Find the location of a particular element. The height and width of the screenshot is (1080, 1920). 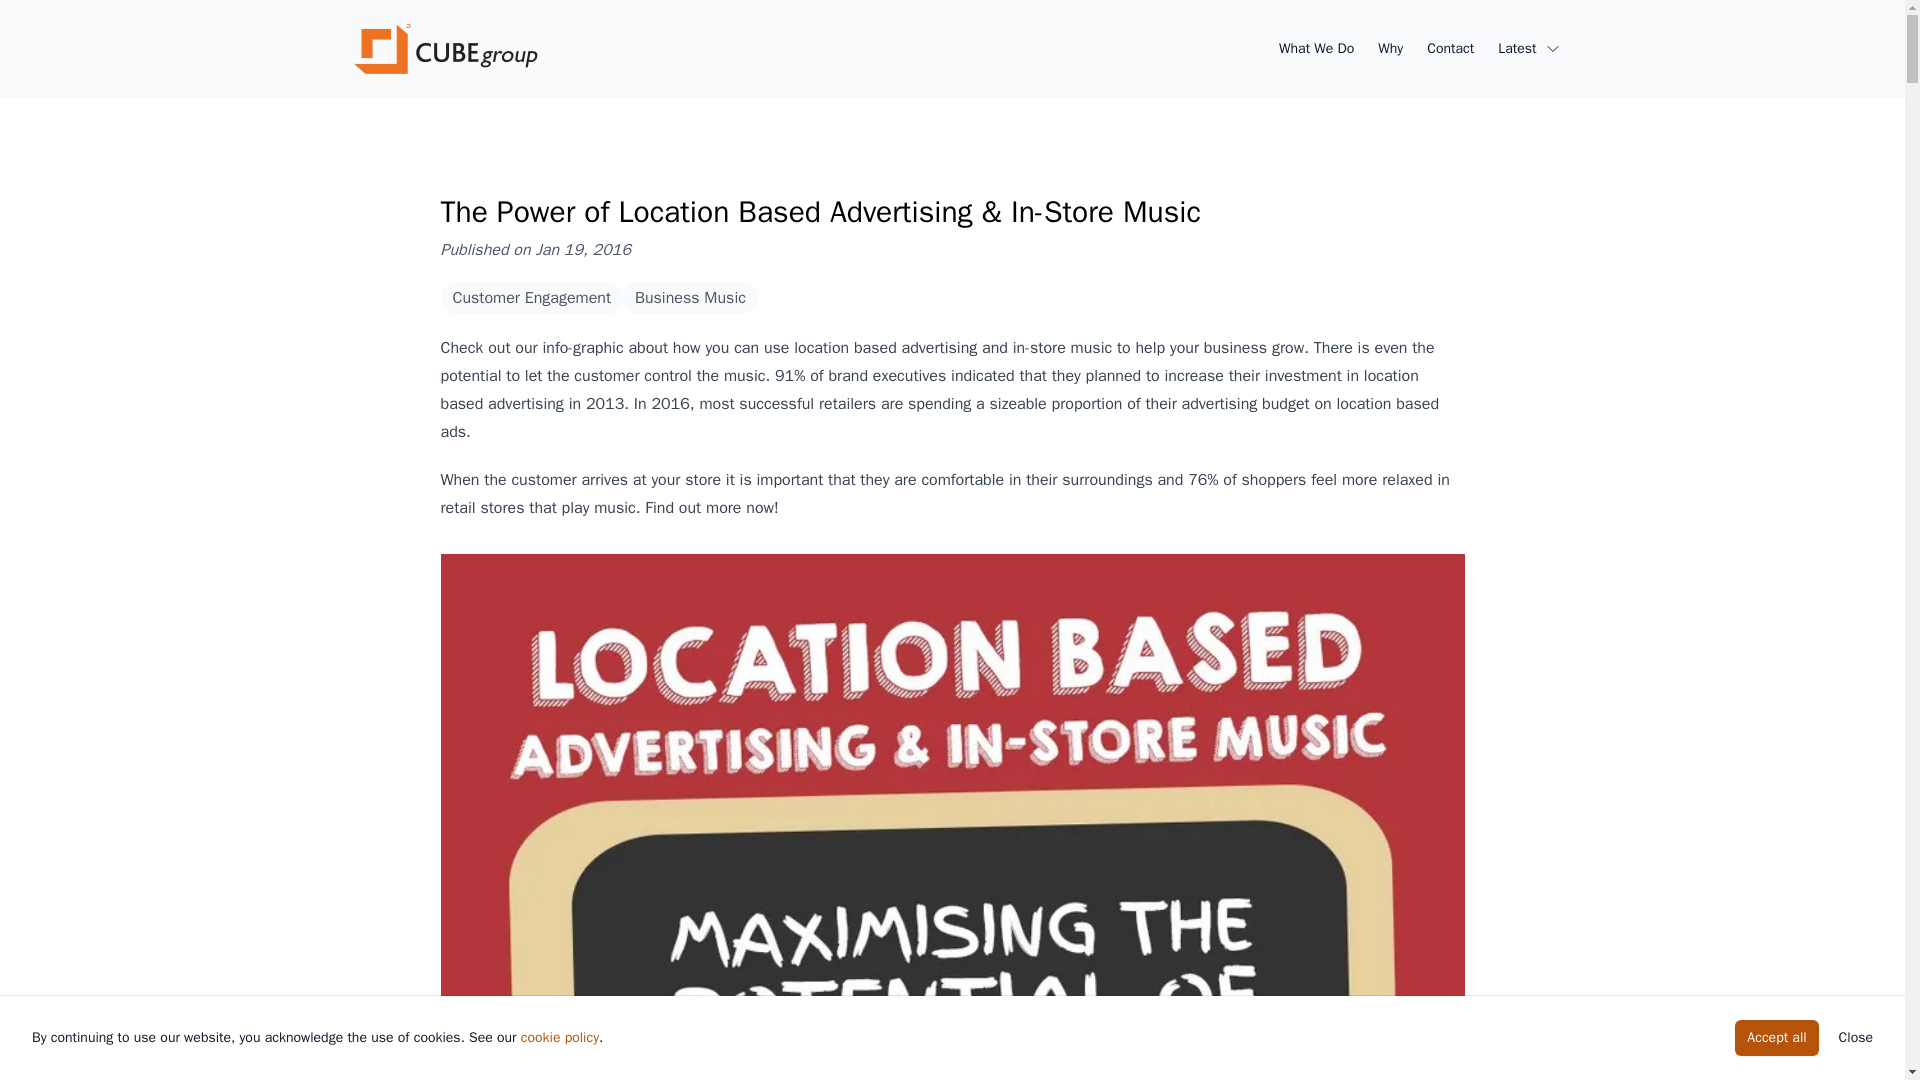

Business Music is located at coordinates (690, 298).